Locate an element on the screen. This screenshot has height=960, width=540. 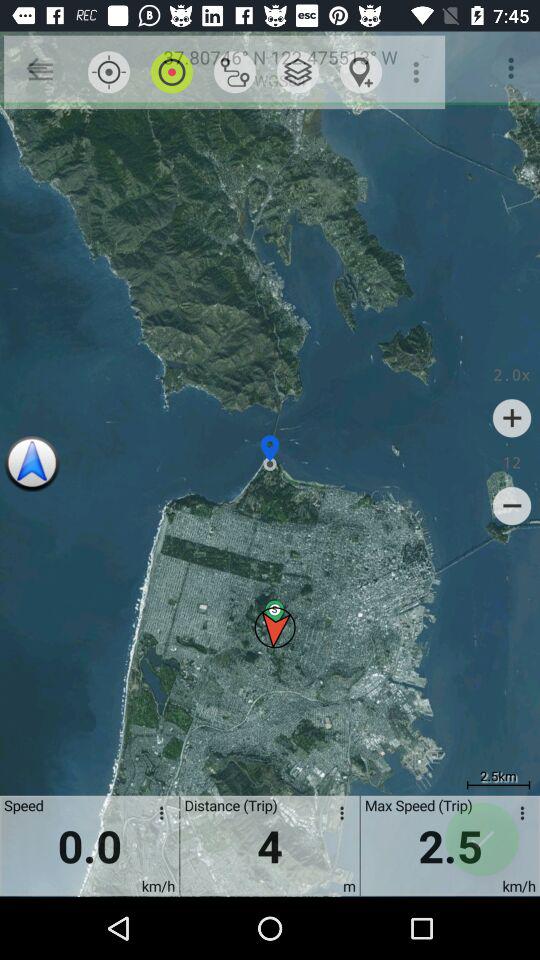
click icon above distance (trip) icon is located at coordinates (234, 72).